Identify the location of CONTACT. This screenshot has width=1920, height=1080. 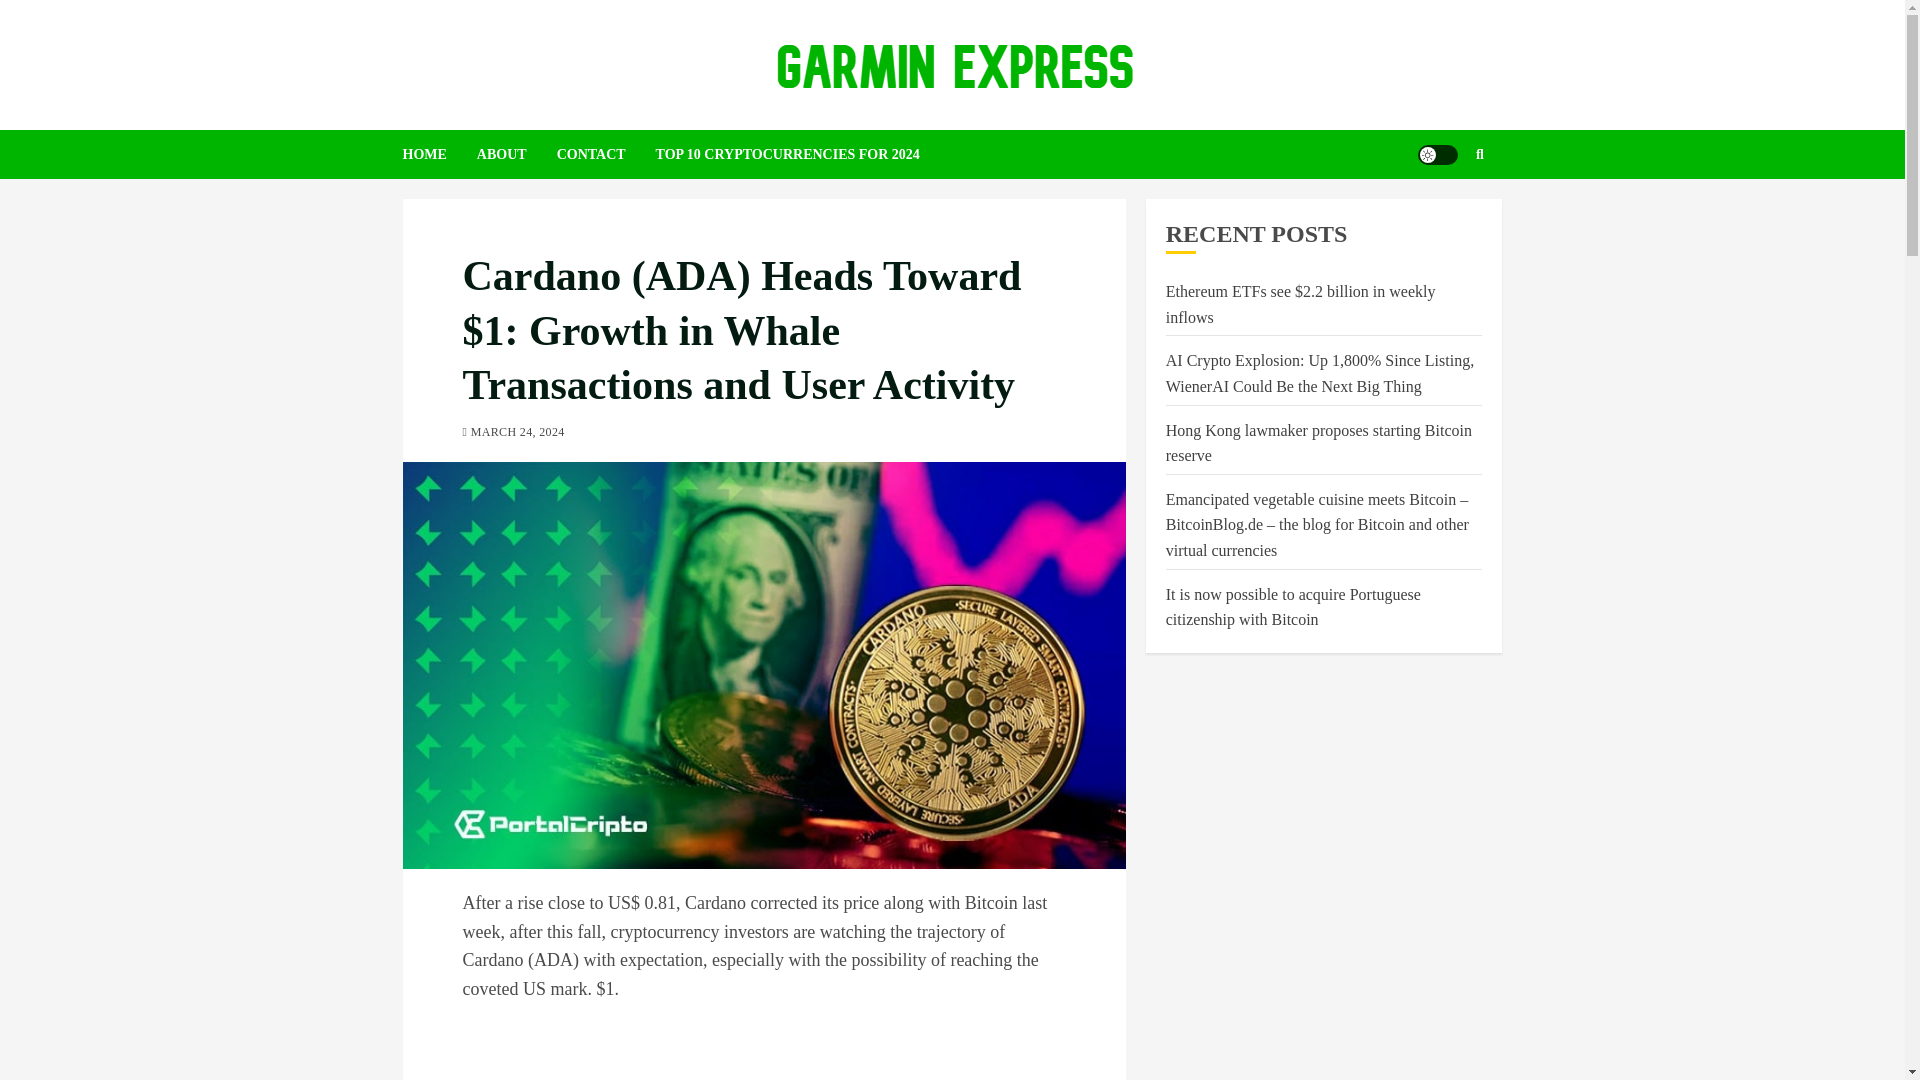
(606, 154).